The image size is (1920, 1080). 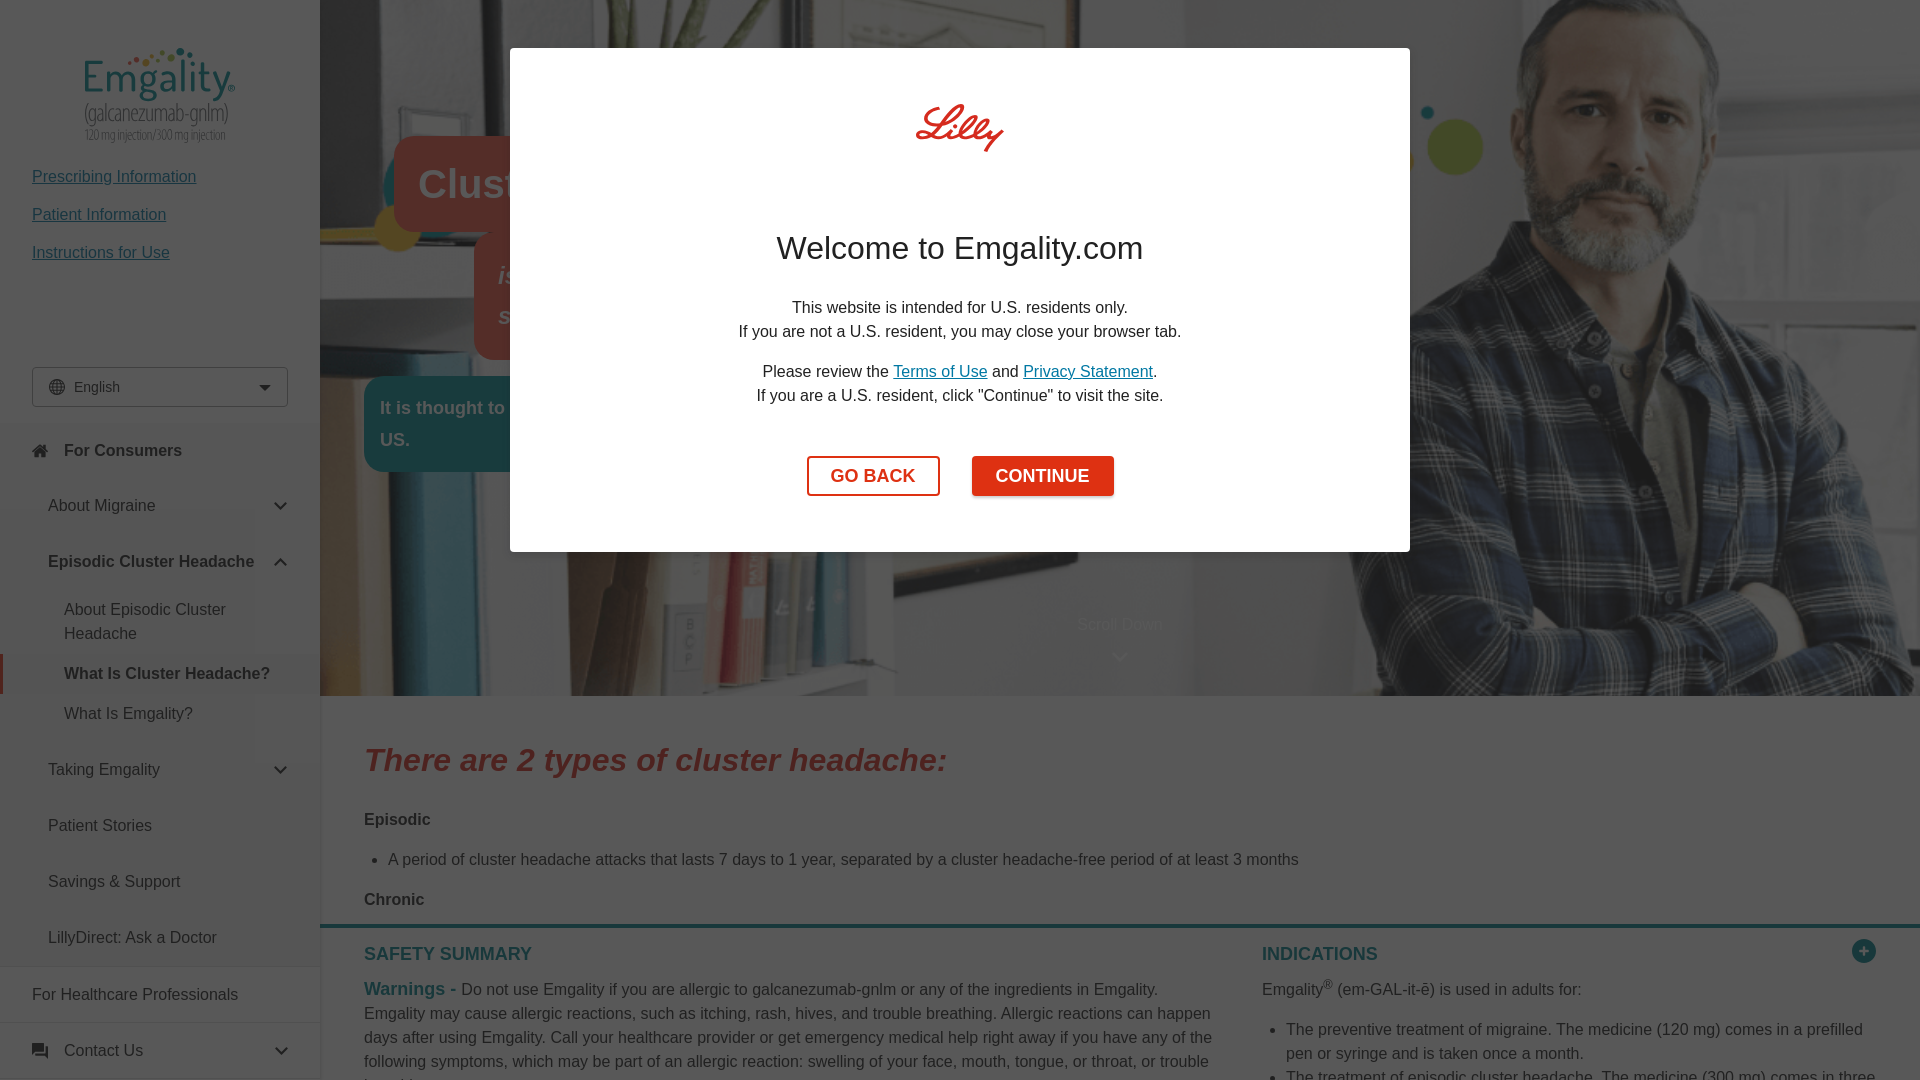 What do you see at coordinates (57, 387) in the screenshot?
I see `Globe` at bounding box center [57, 387].